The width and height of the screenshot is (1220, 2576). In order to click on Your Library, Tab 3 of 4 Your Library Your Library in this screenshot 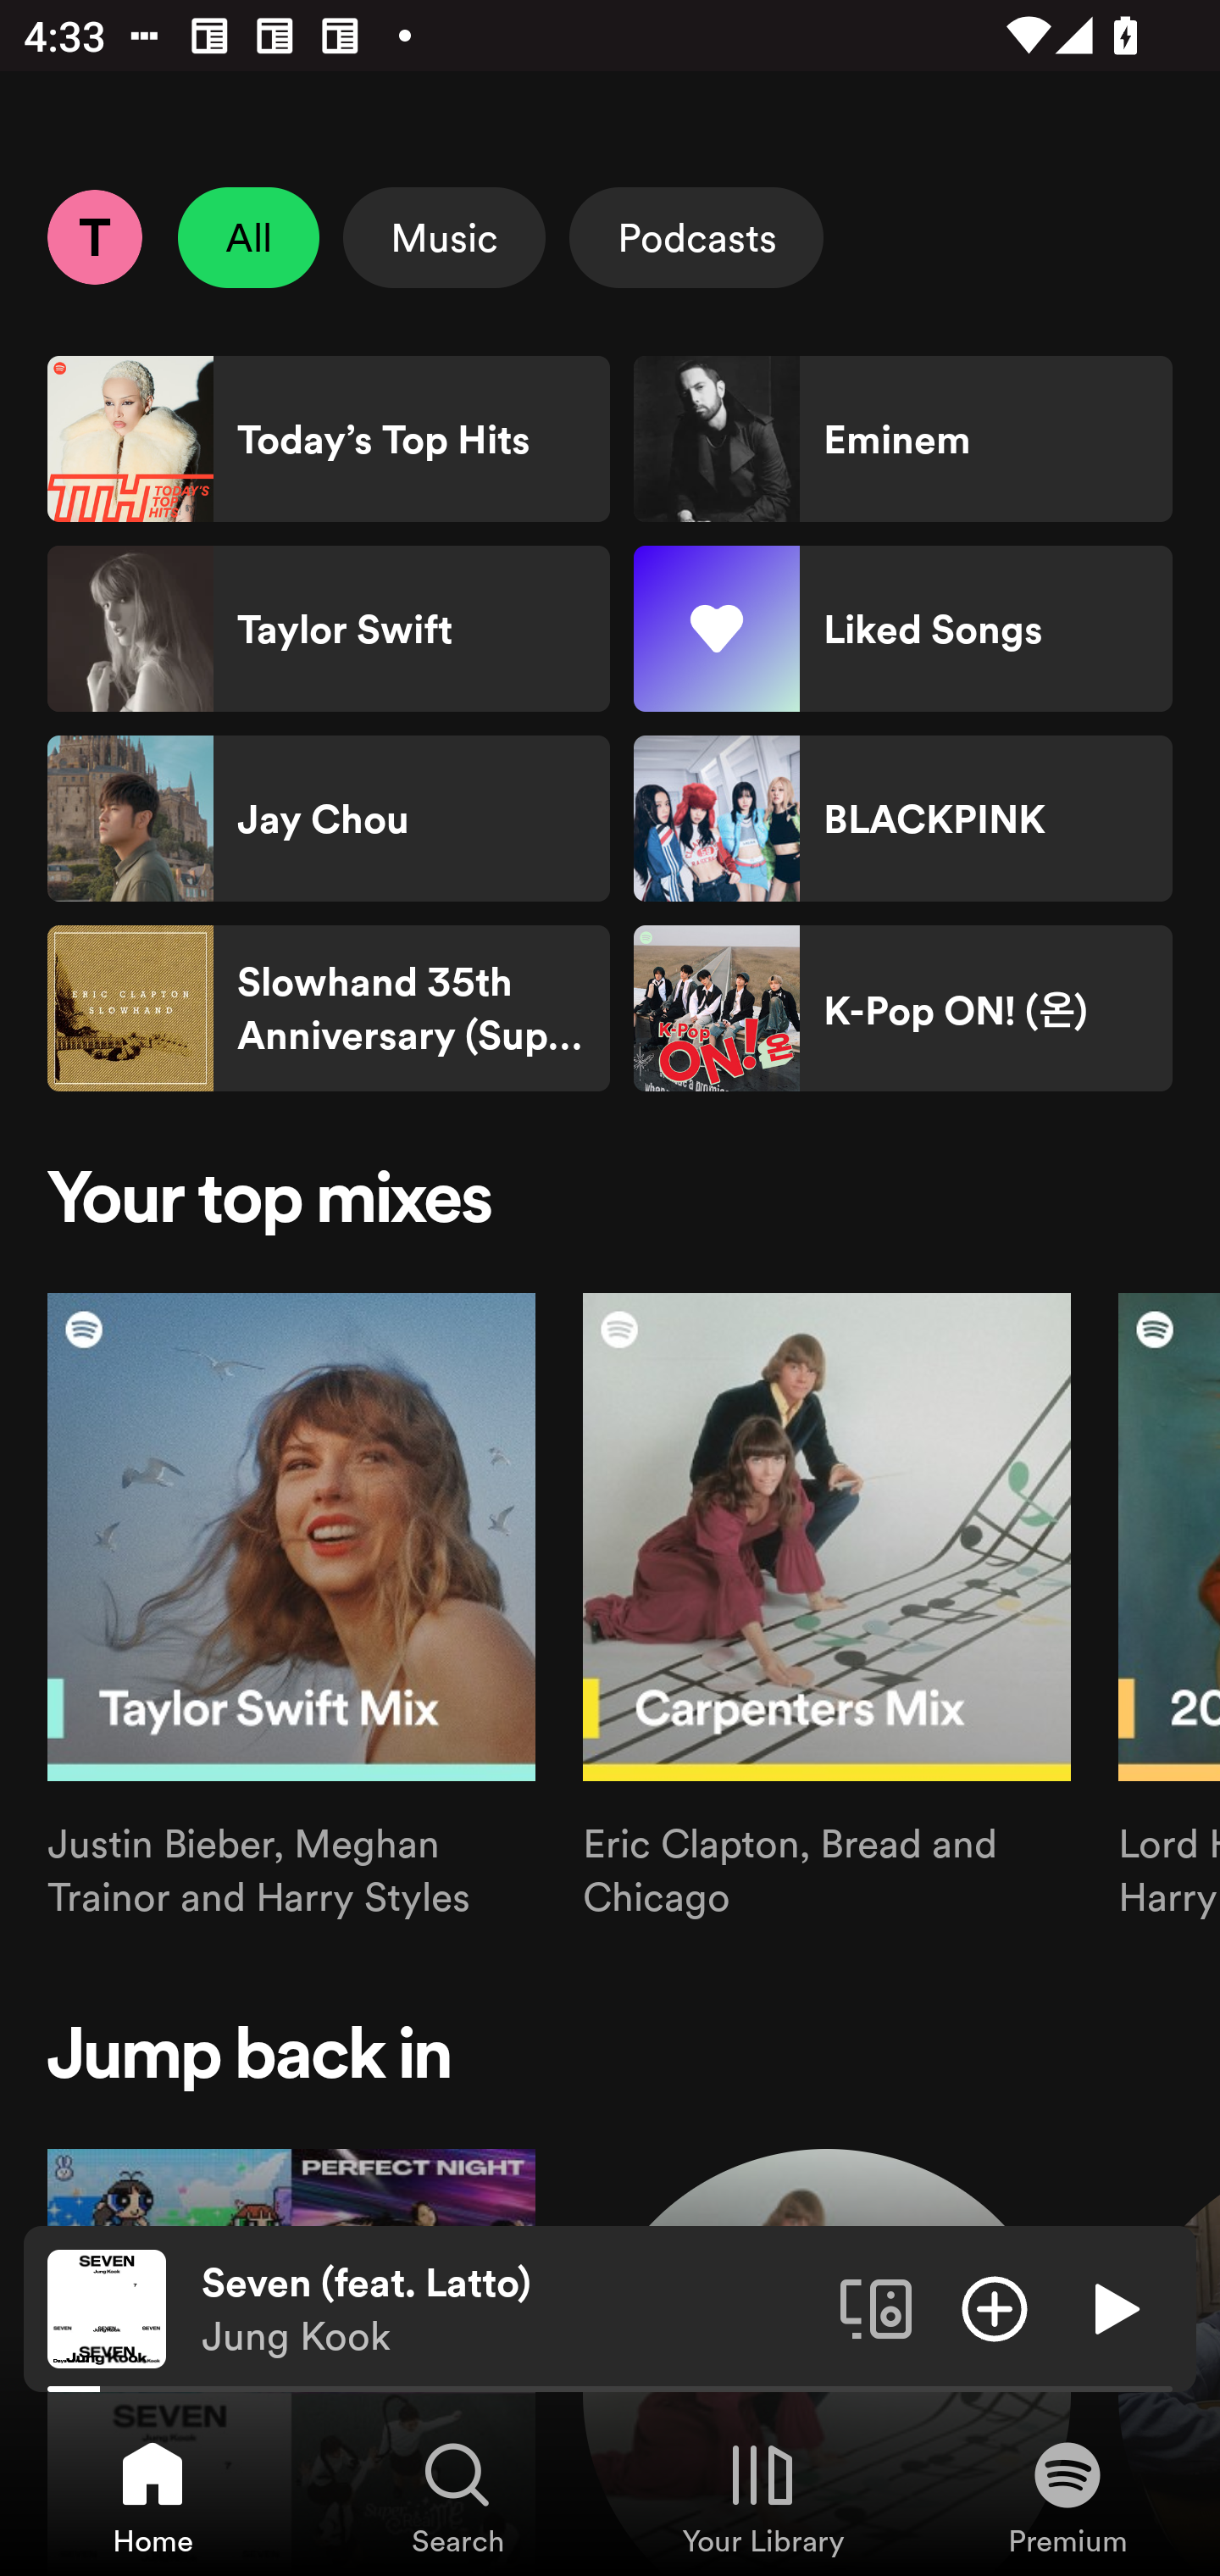, I will do `click(762, 2496)`.